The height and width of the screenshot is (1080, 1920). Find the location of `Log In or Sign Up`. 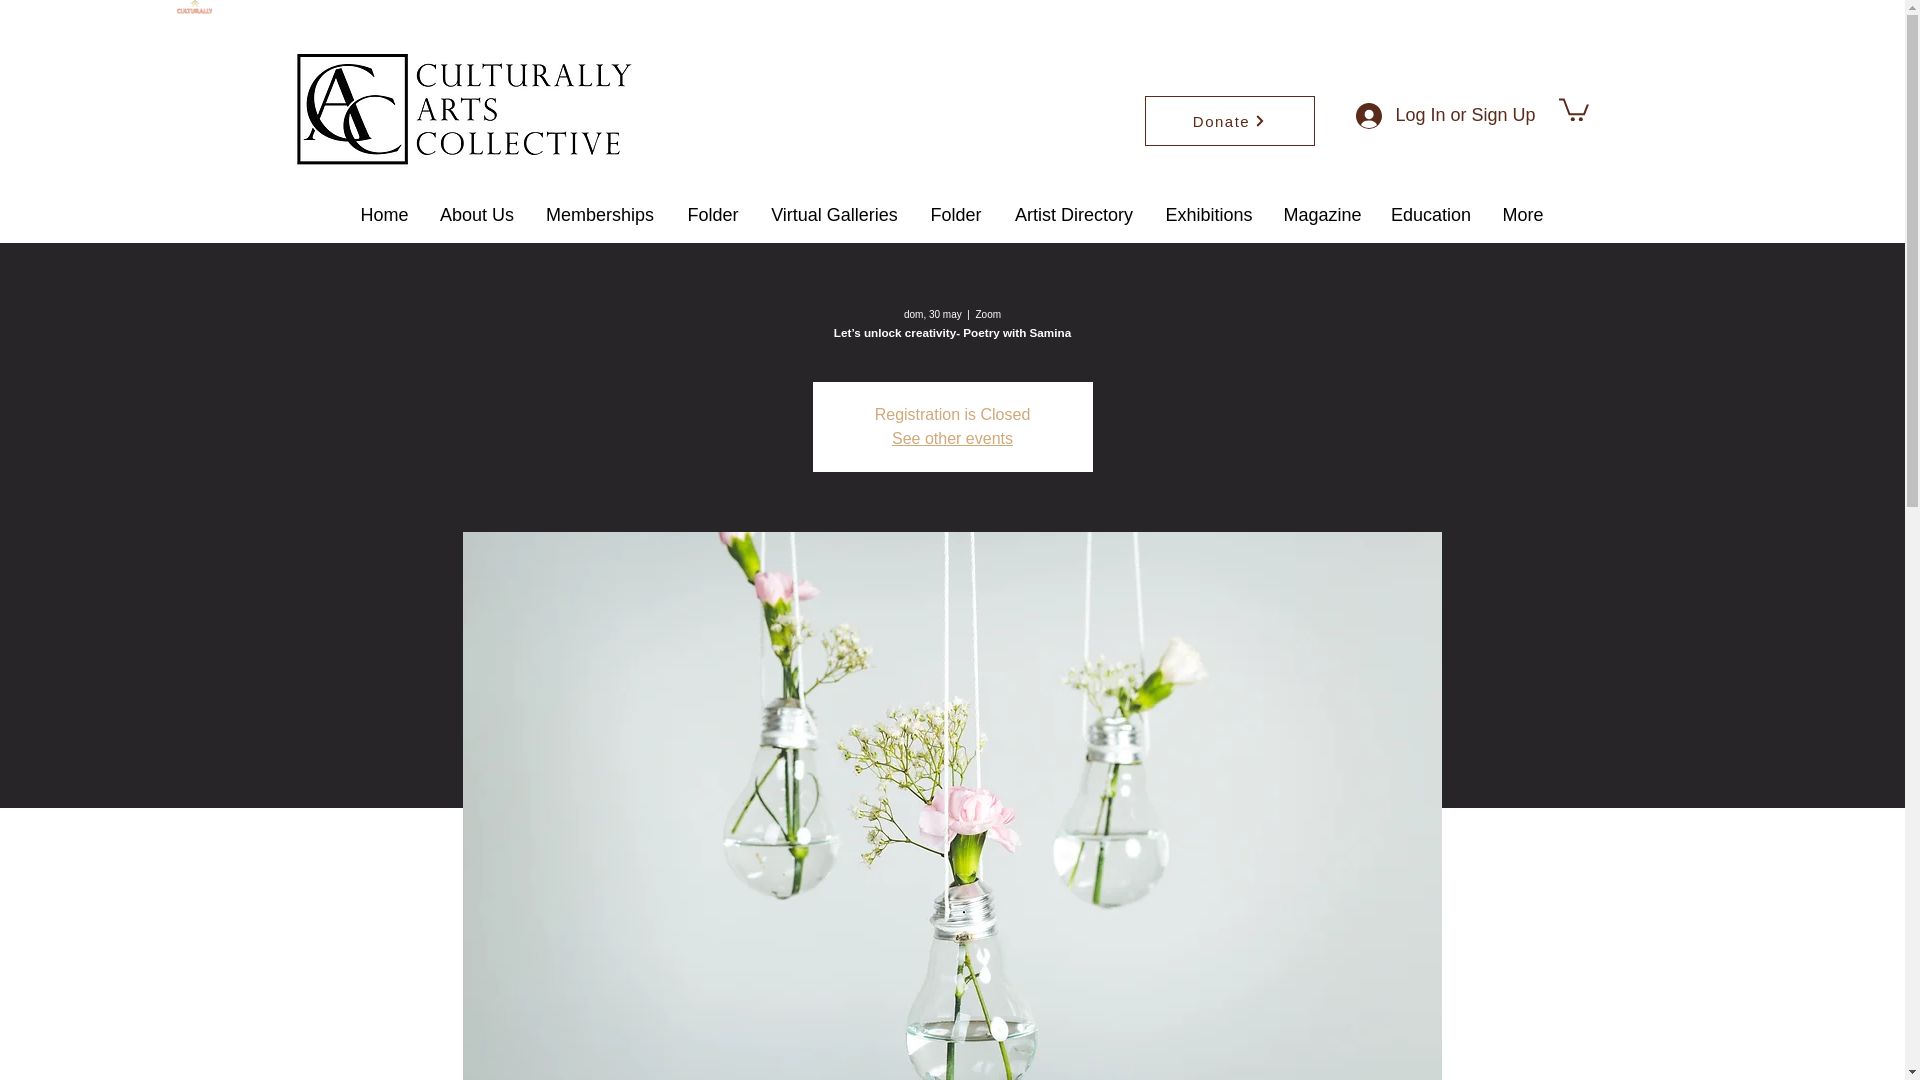

Log In or Sign Up is located at coordinates (1440, 116).